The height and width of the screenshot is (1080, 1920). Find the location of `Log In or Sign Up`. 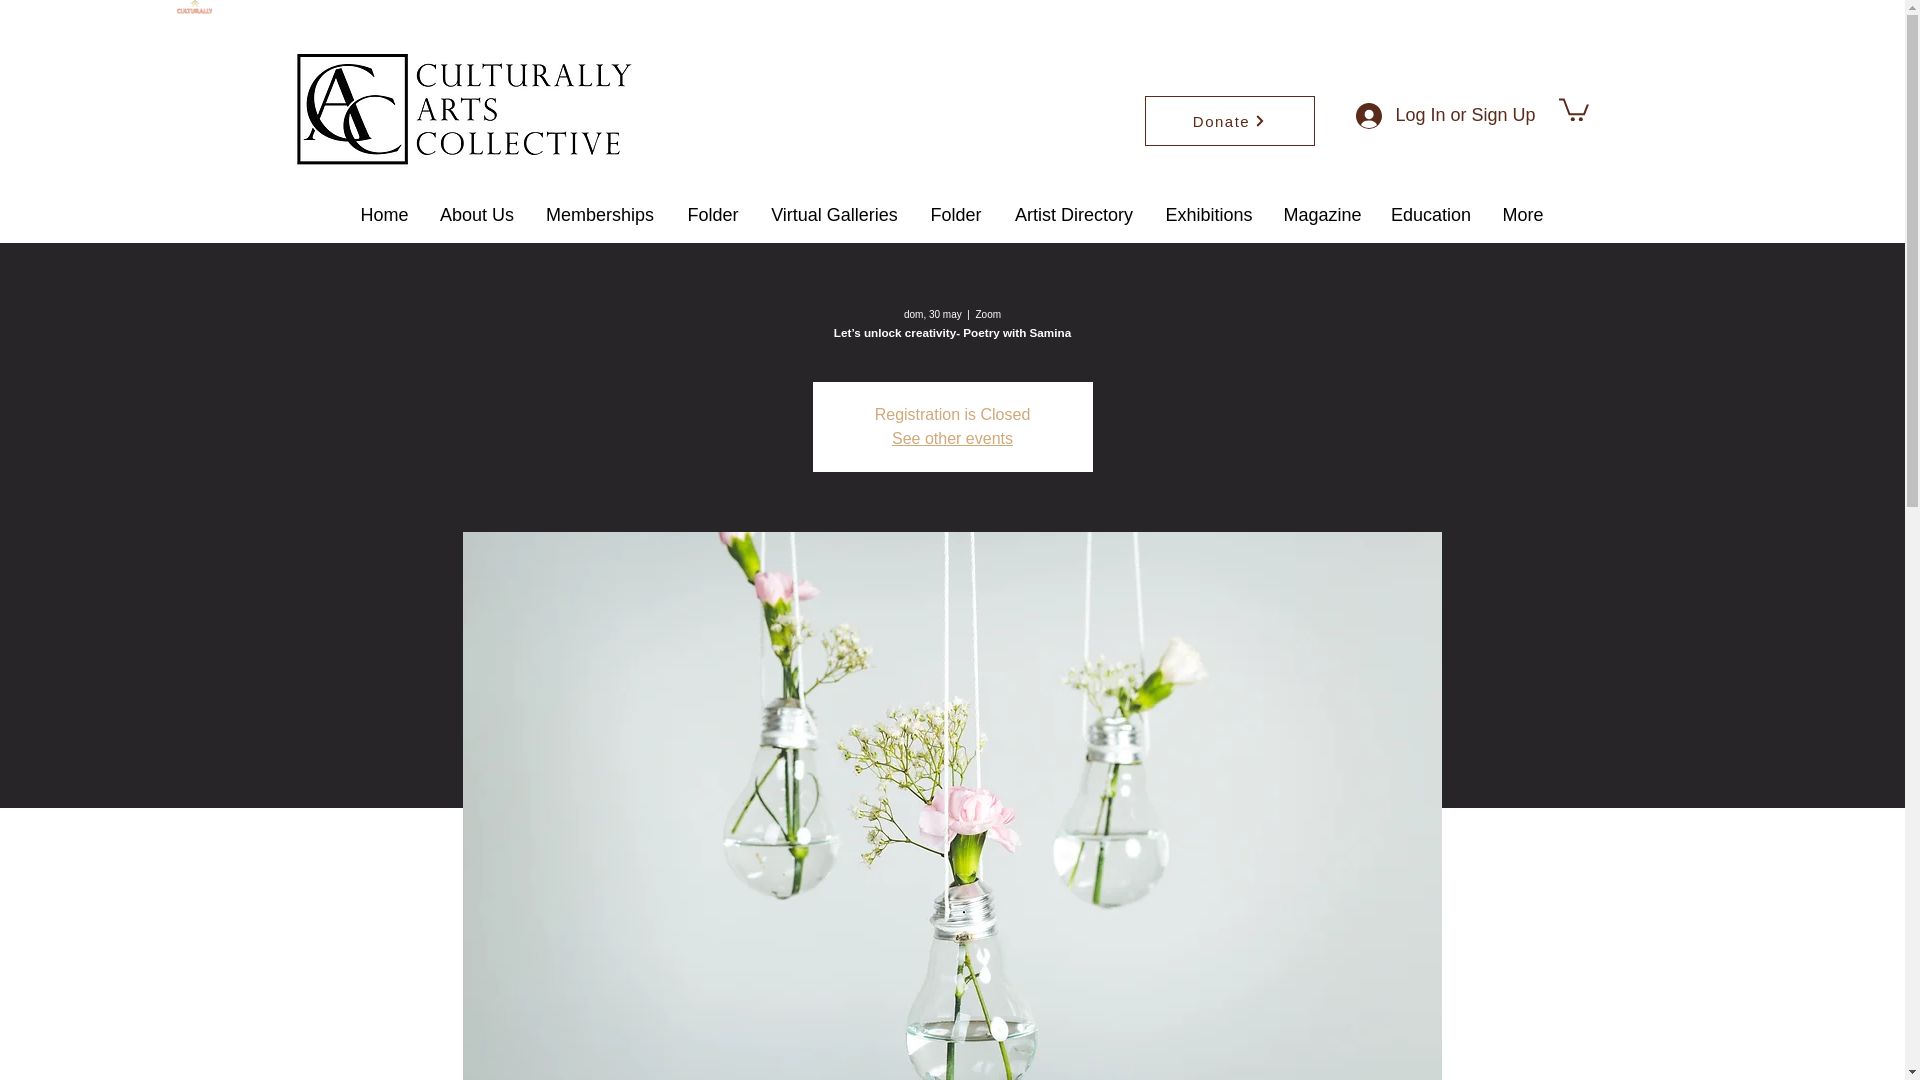

Log In or Sign Up is located at coordinates (1440, 116).